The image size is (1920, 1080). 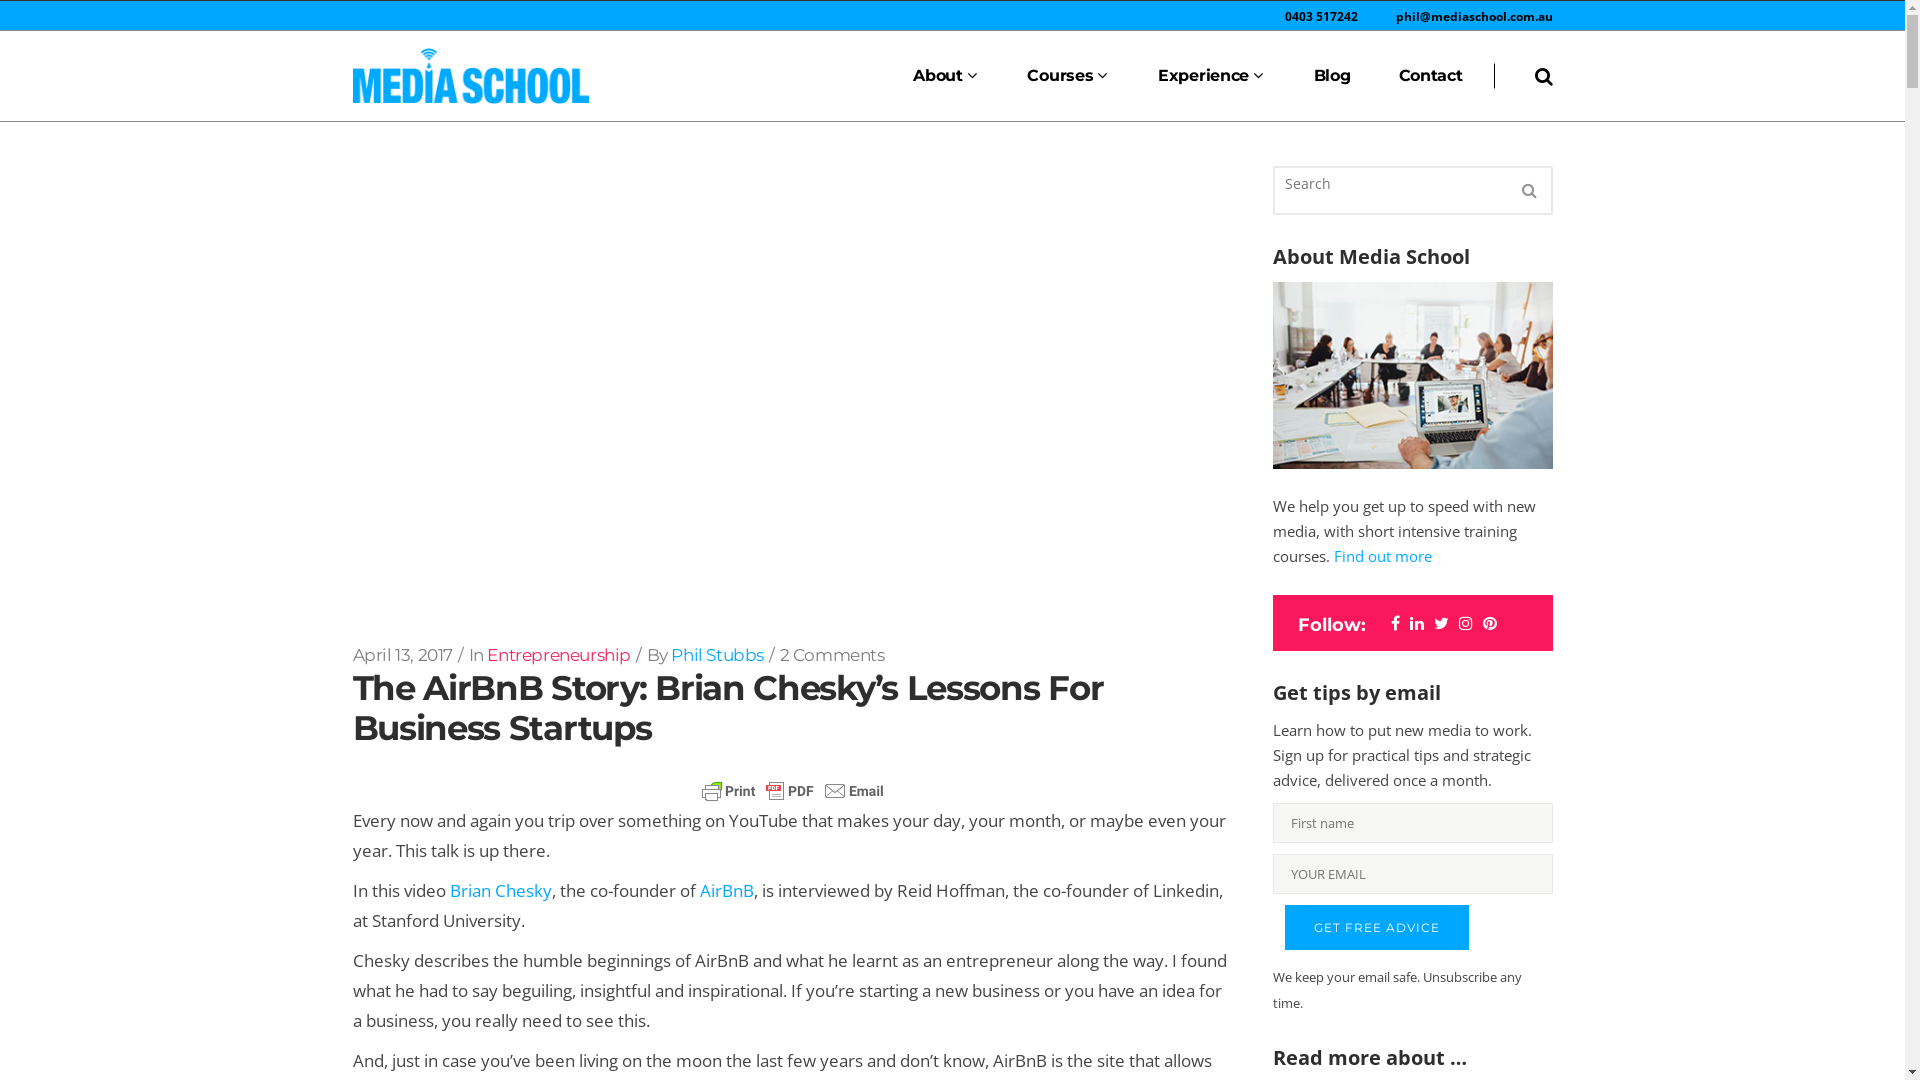 What do you see at coordinates (1068, 76) in the screenshot?
I see `Courses` at bounding box center [1068, 76].